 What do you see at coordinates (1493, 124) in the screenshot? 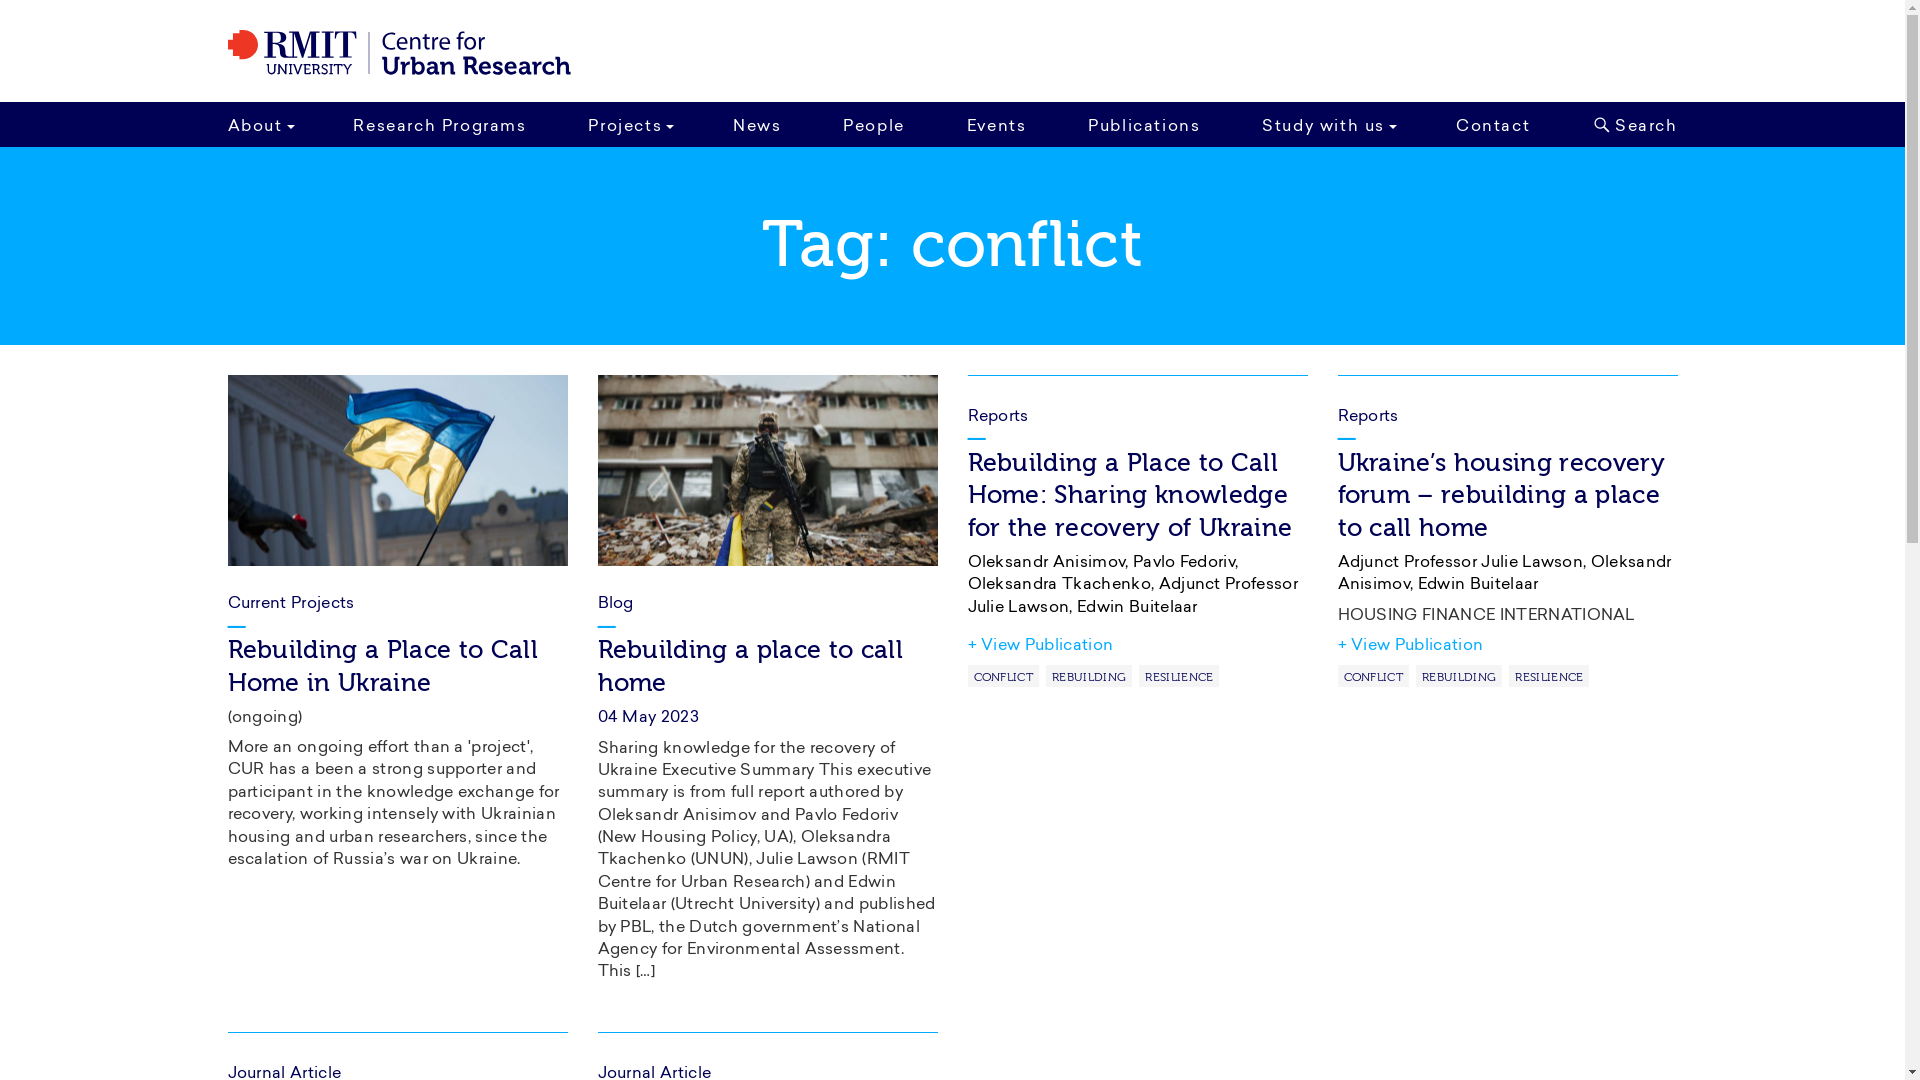
I see `Contact` at bounding box center [1493, 124].